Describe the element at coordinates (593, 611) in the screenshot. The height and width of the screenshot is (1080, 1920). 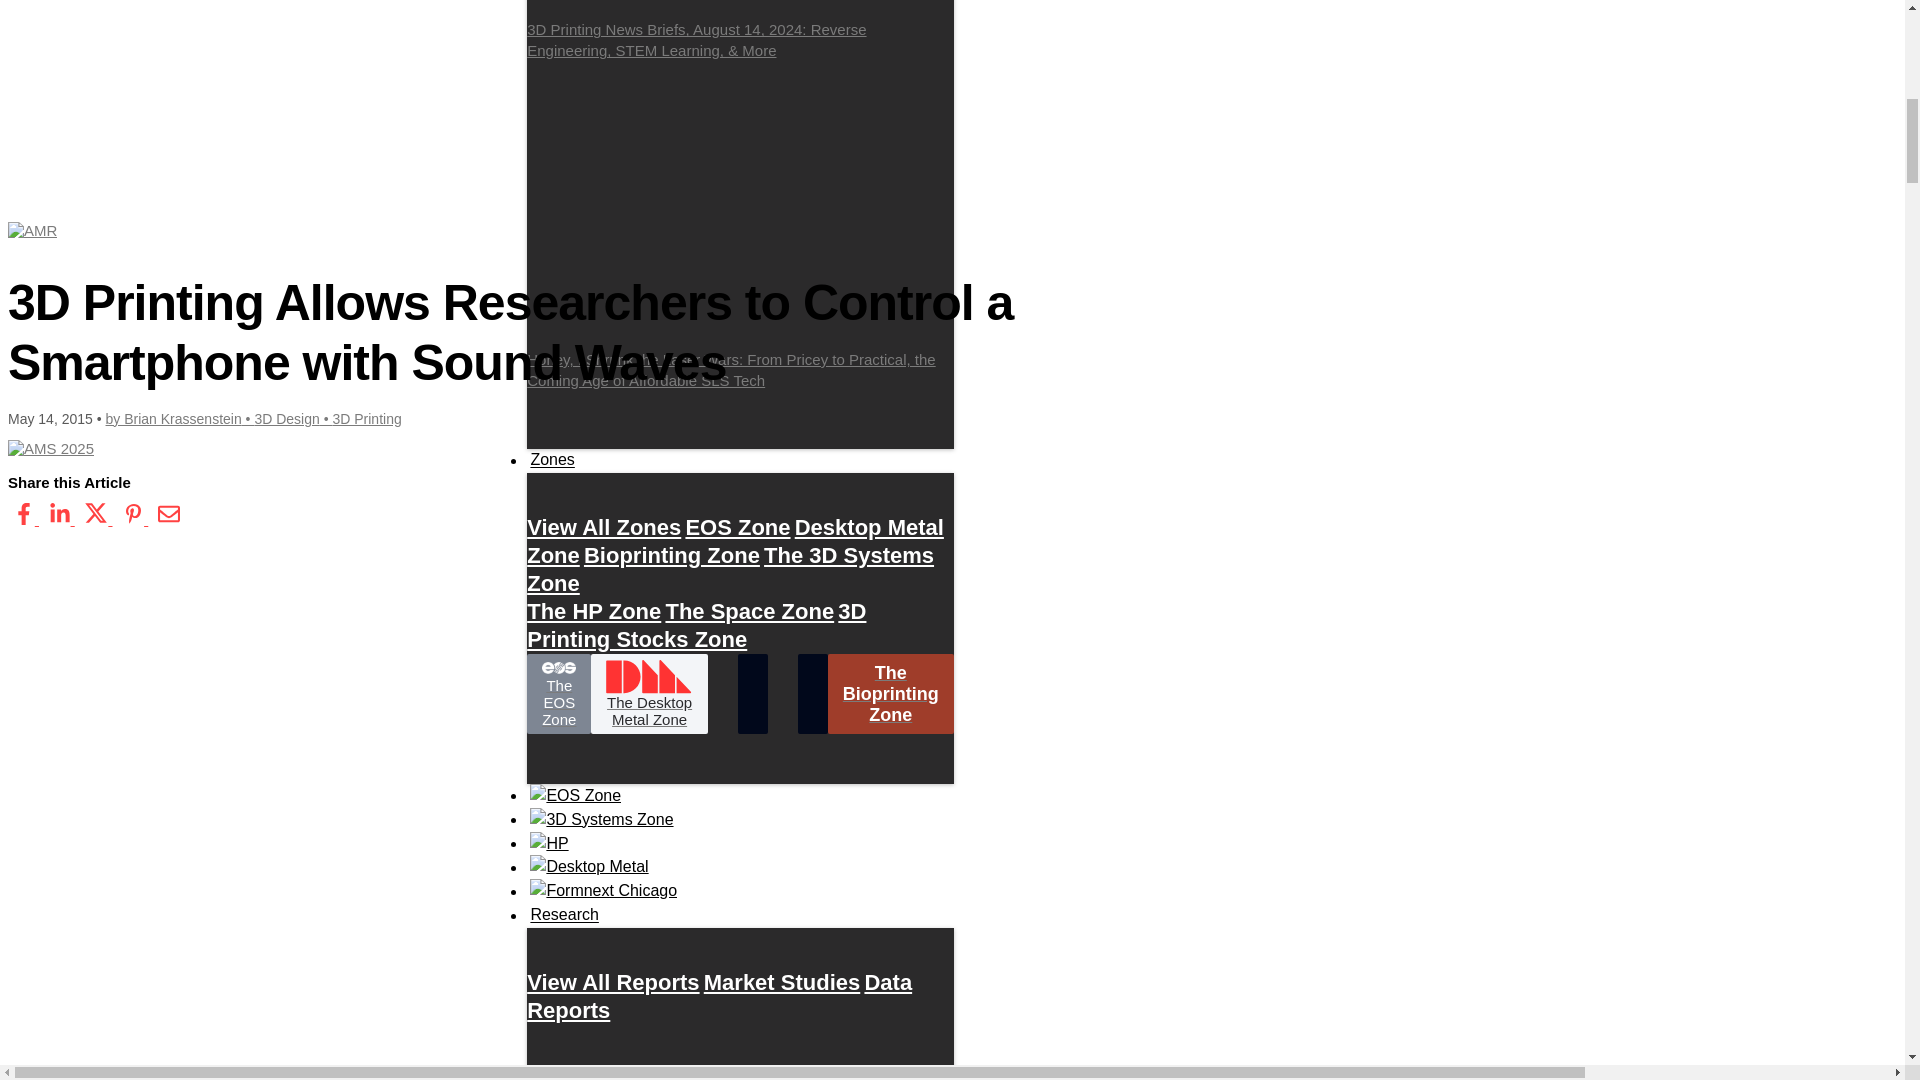
I see `The HP Zone` at that location.